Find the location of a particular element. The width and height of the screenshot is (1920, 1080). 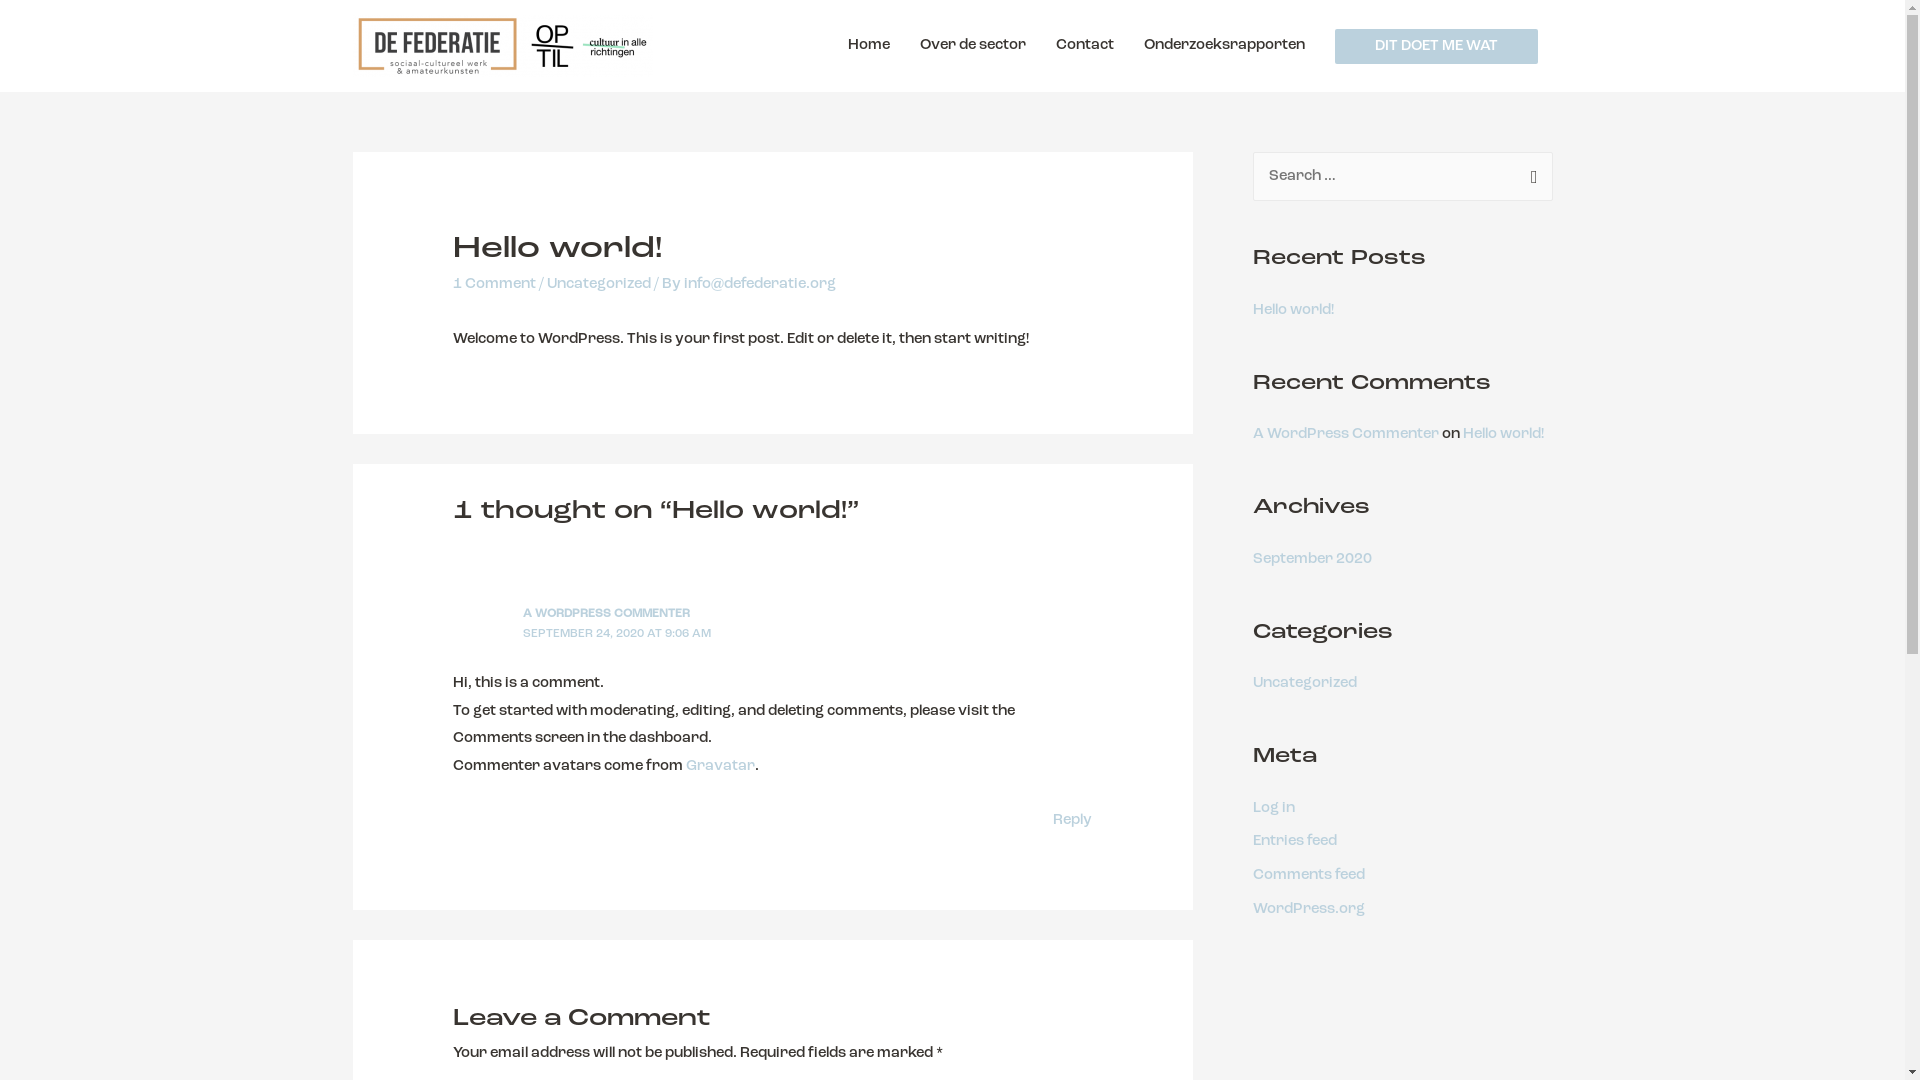

A WORDPRESS COMMENTER is located at coordinates (606, 614).